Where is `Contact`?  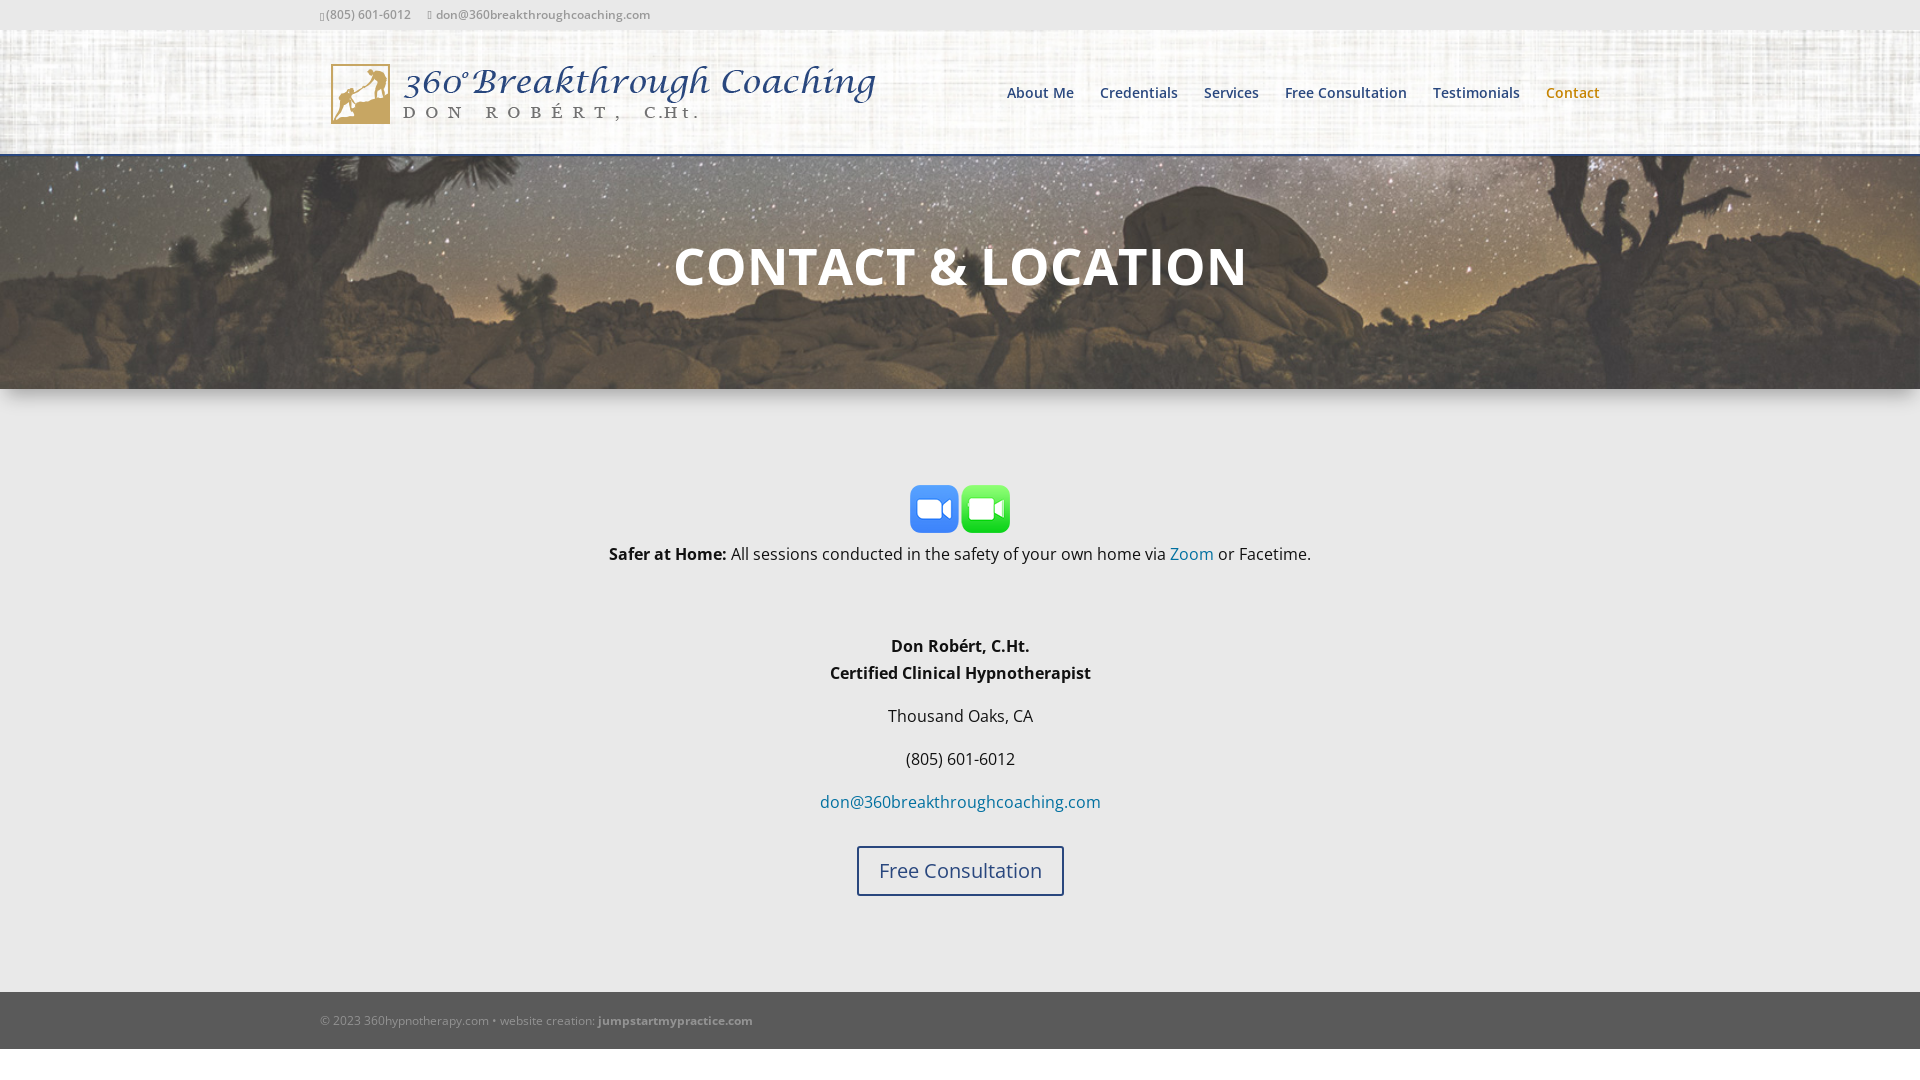 Contact is located at coordinates (1573, 120).